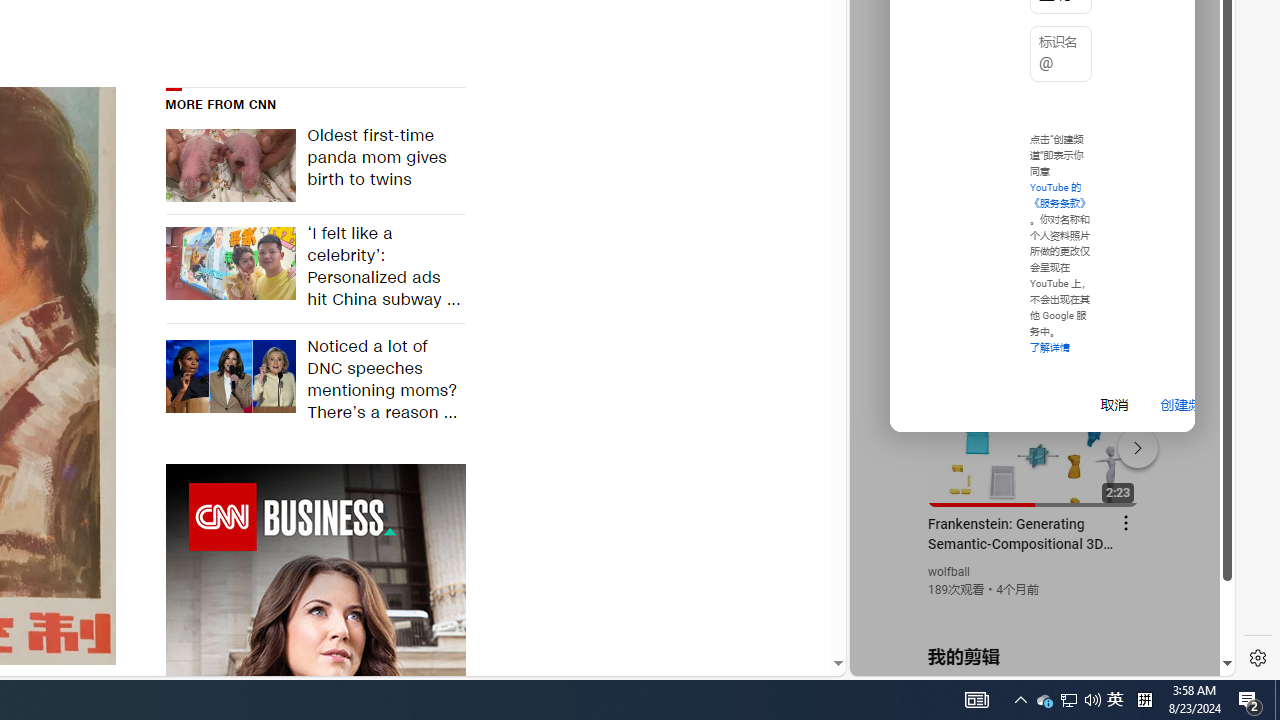 The width and height of the screenshot is (1280, 720). I want to click on Oldest first-time panda mom gives birth to twins, so click(380, 166).